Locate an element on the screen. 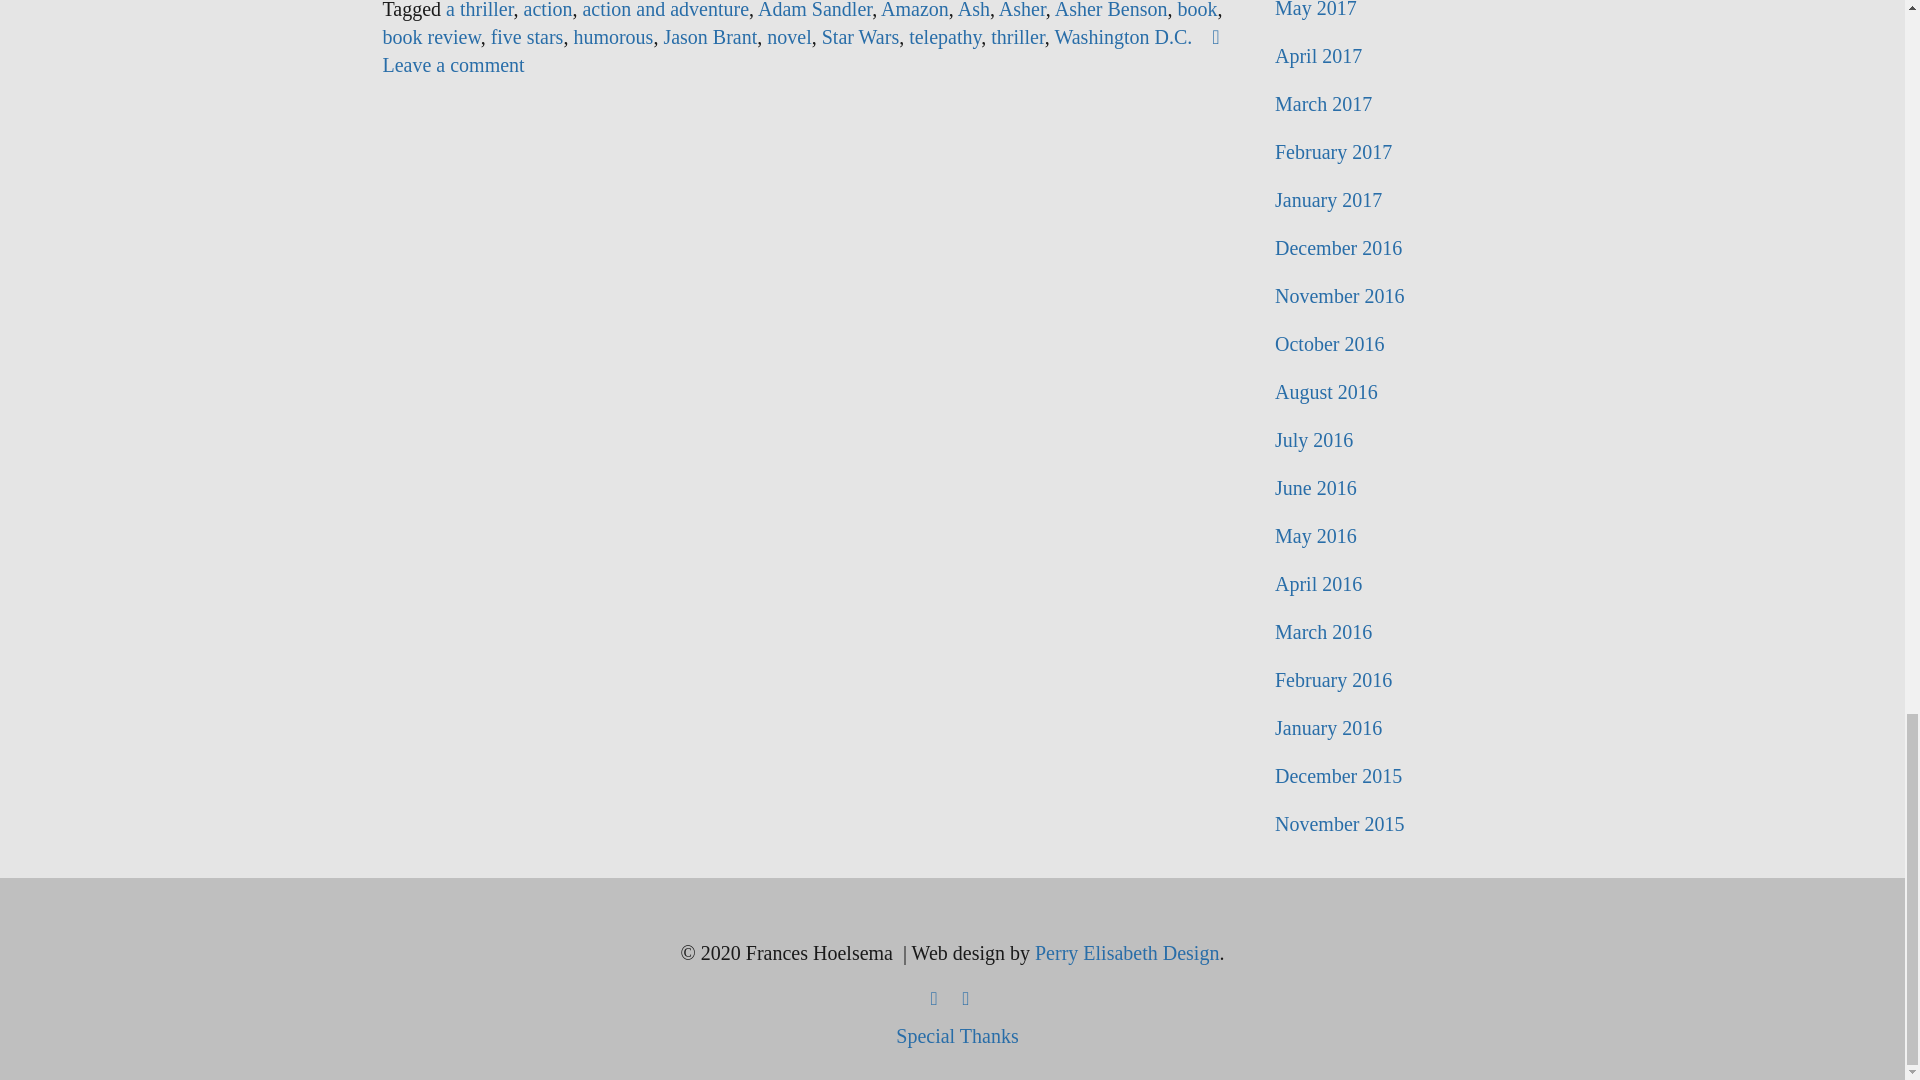 This screenshot has width=1920, height=1080. Ash is located at coordinates (974, 10).